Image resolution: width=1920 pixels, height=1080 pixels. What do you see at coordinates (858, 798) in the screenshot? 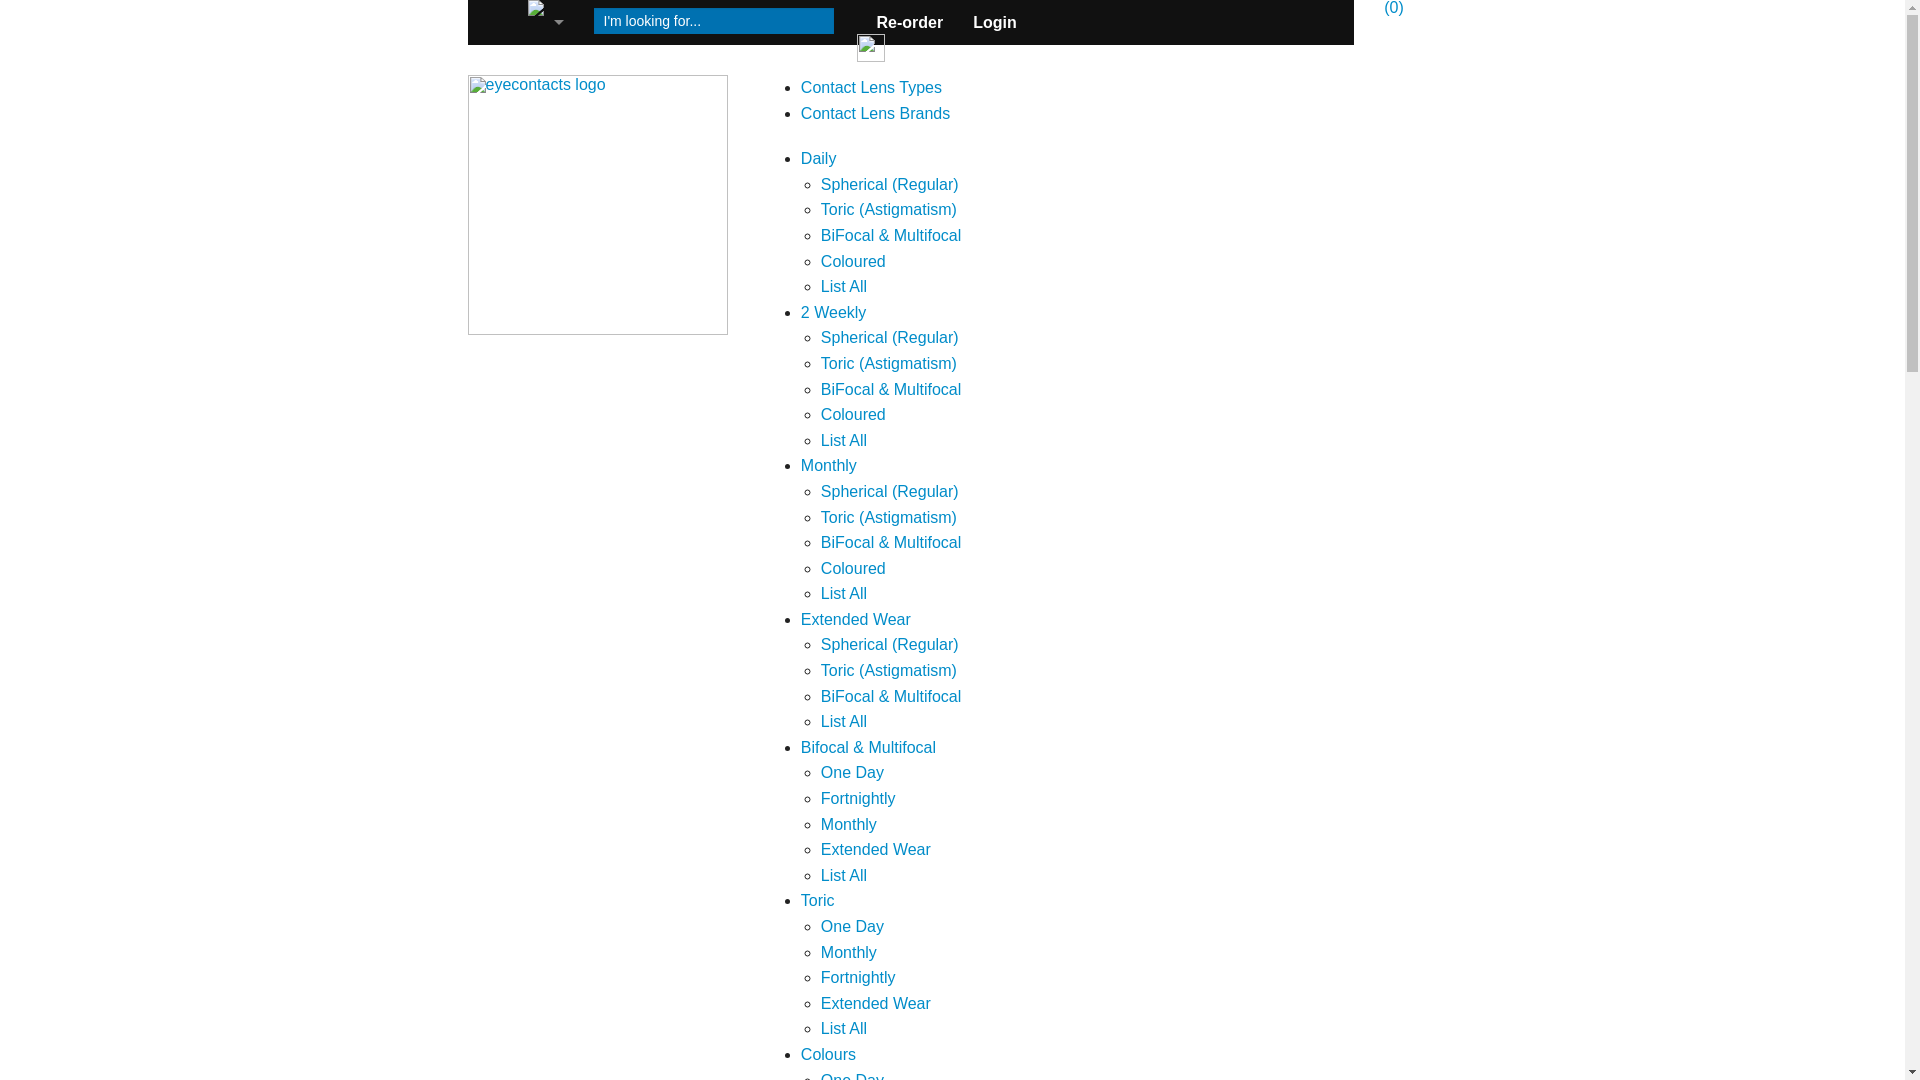
I see `Fortnightly` at bounding box center [858, 798].